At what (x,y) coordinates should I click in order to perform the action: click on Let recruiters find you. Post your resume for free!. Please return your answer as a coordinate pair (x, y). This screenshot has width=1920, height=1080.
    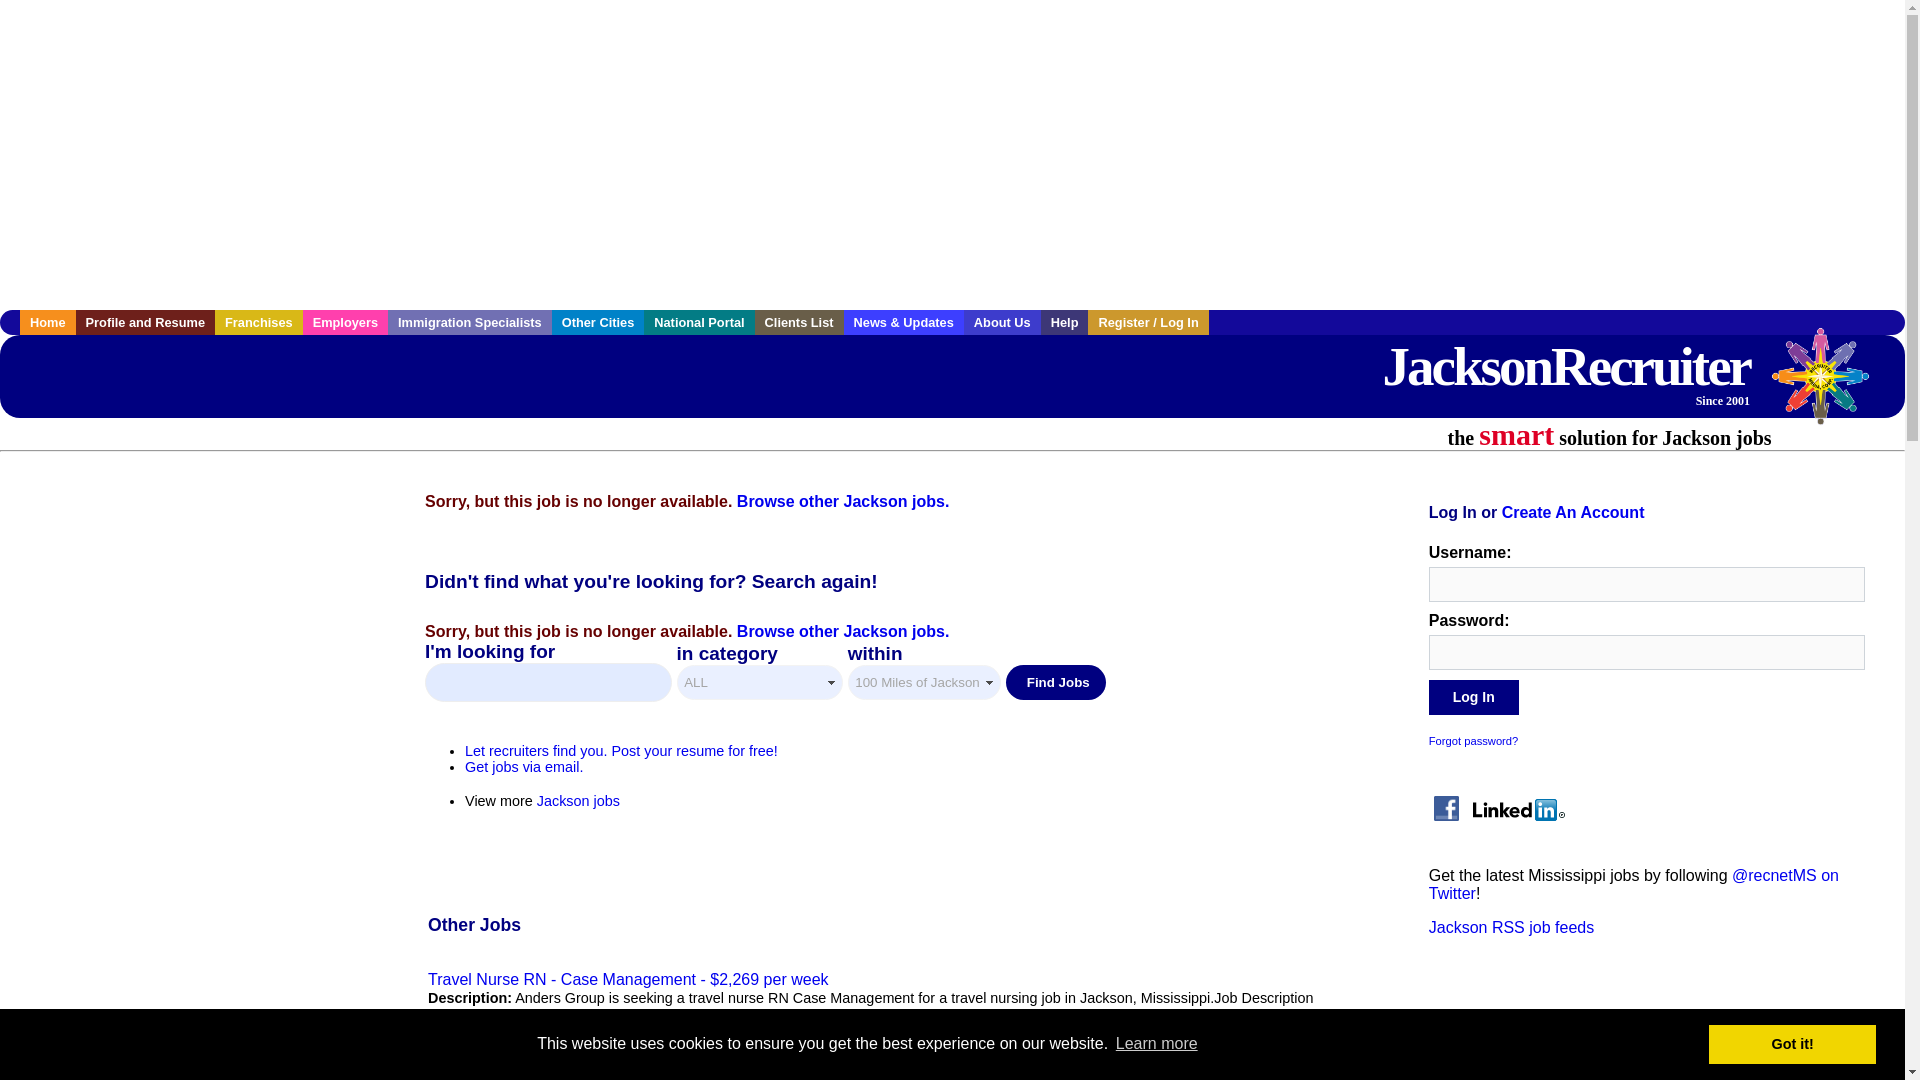
    Looking at the image, I should click on (620, 751).